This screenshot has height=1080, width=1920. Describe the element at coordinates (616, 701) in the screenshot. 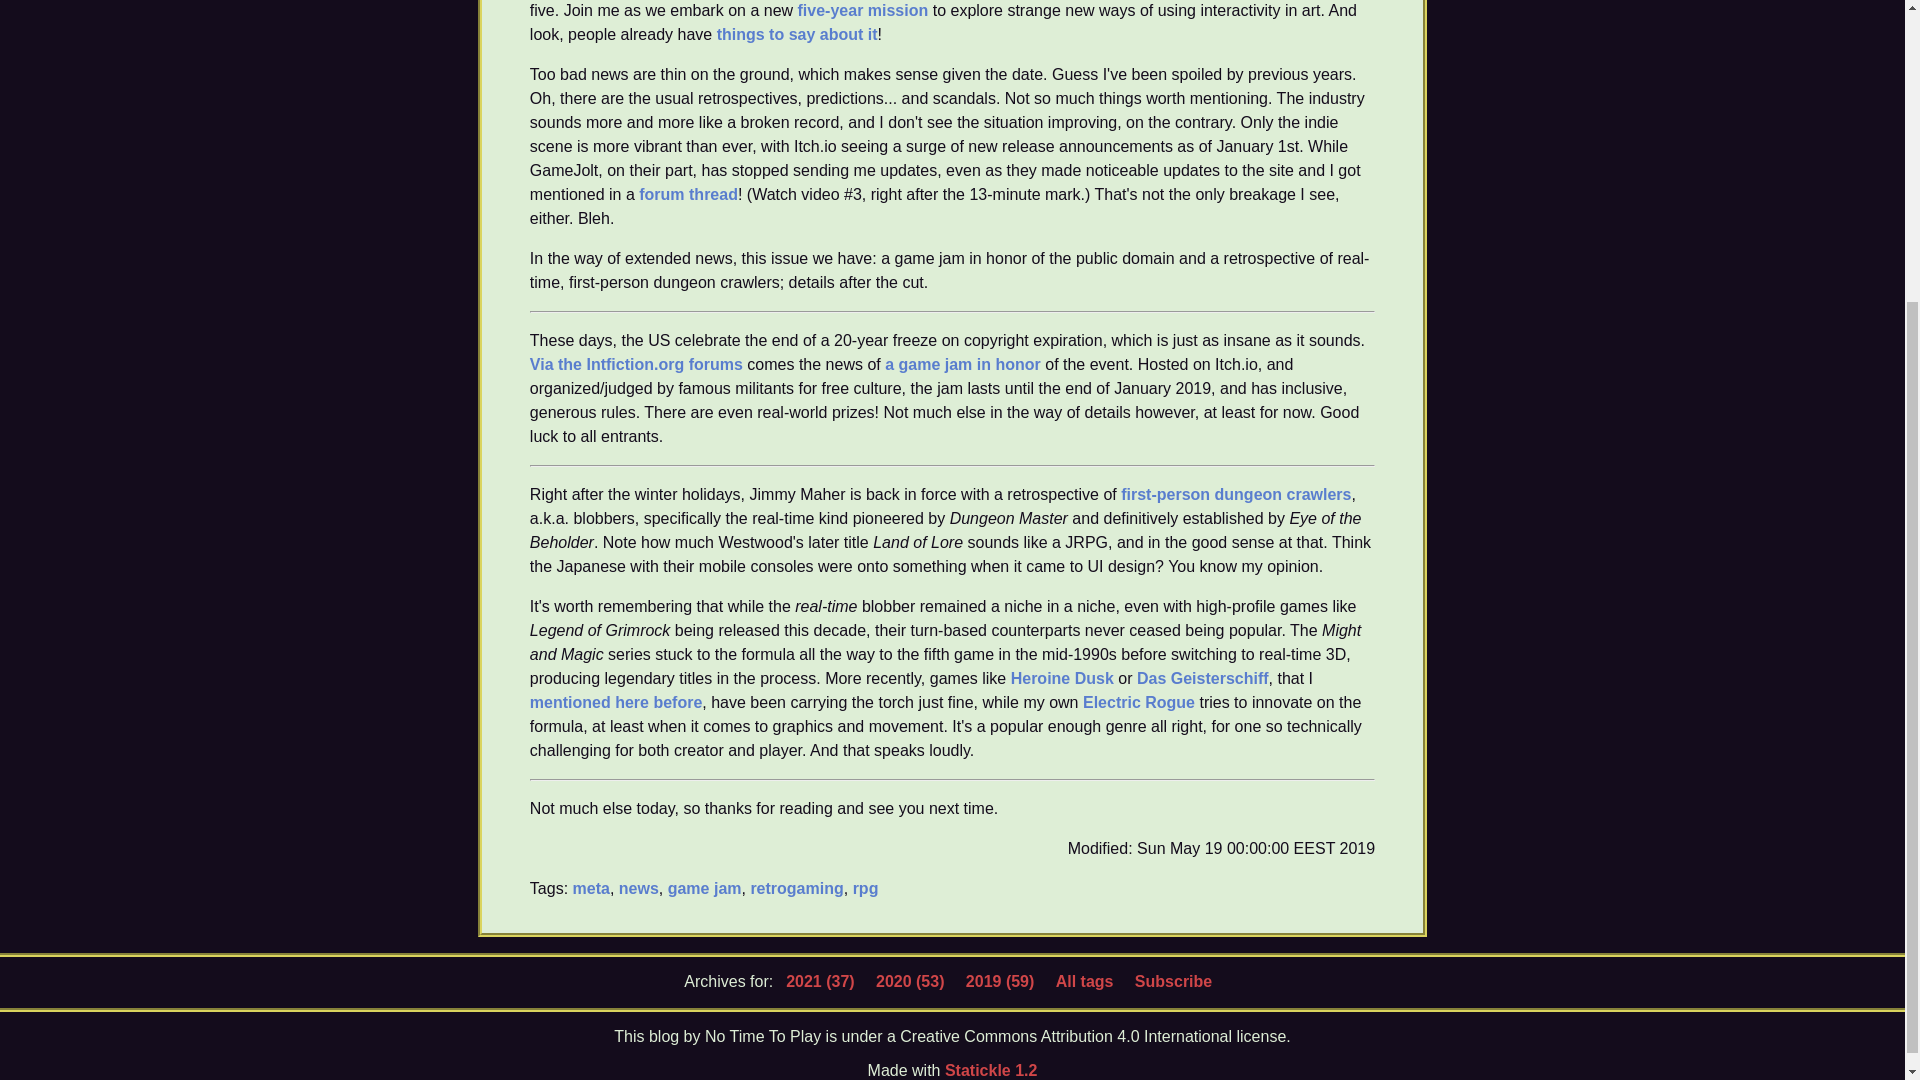

I see `mentioned here before` at that location.